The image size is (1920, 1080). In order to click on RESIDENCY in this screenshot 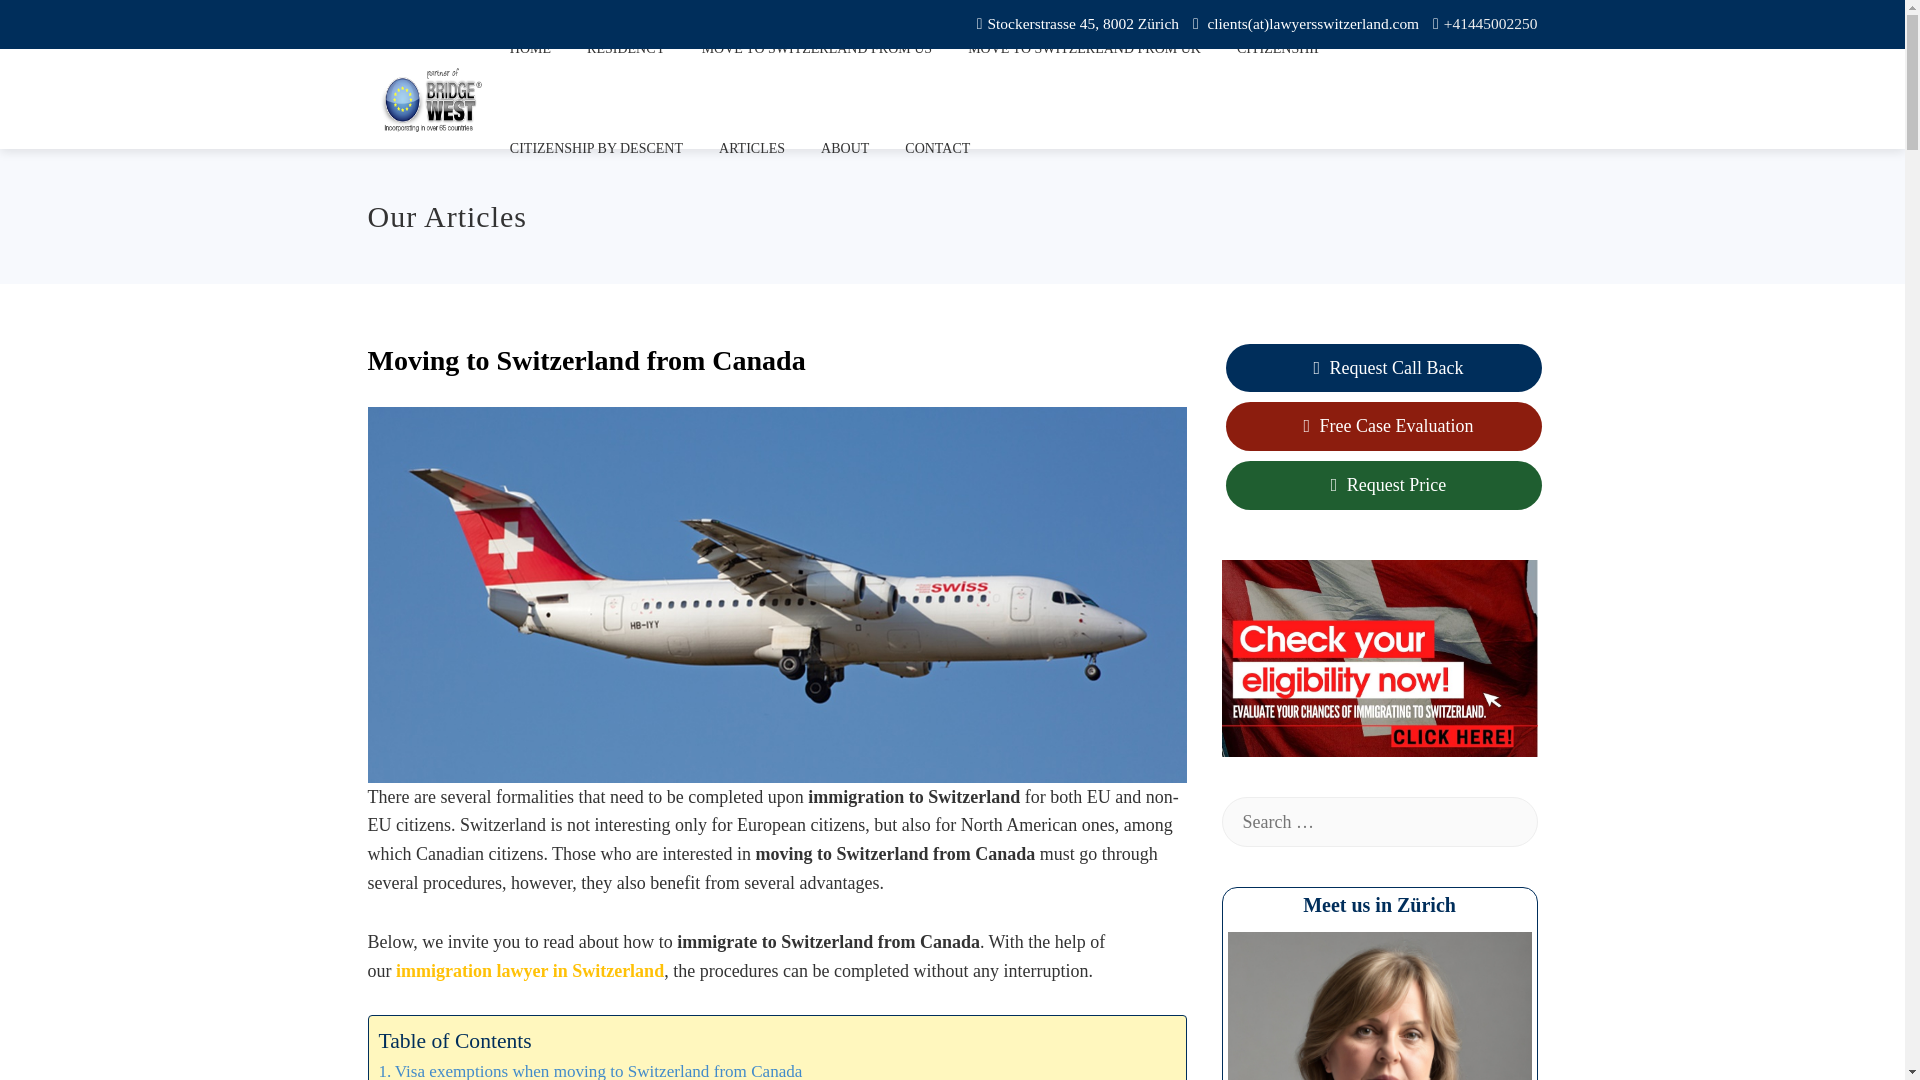, I will do `click(626, 50)`.